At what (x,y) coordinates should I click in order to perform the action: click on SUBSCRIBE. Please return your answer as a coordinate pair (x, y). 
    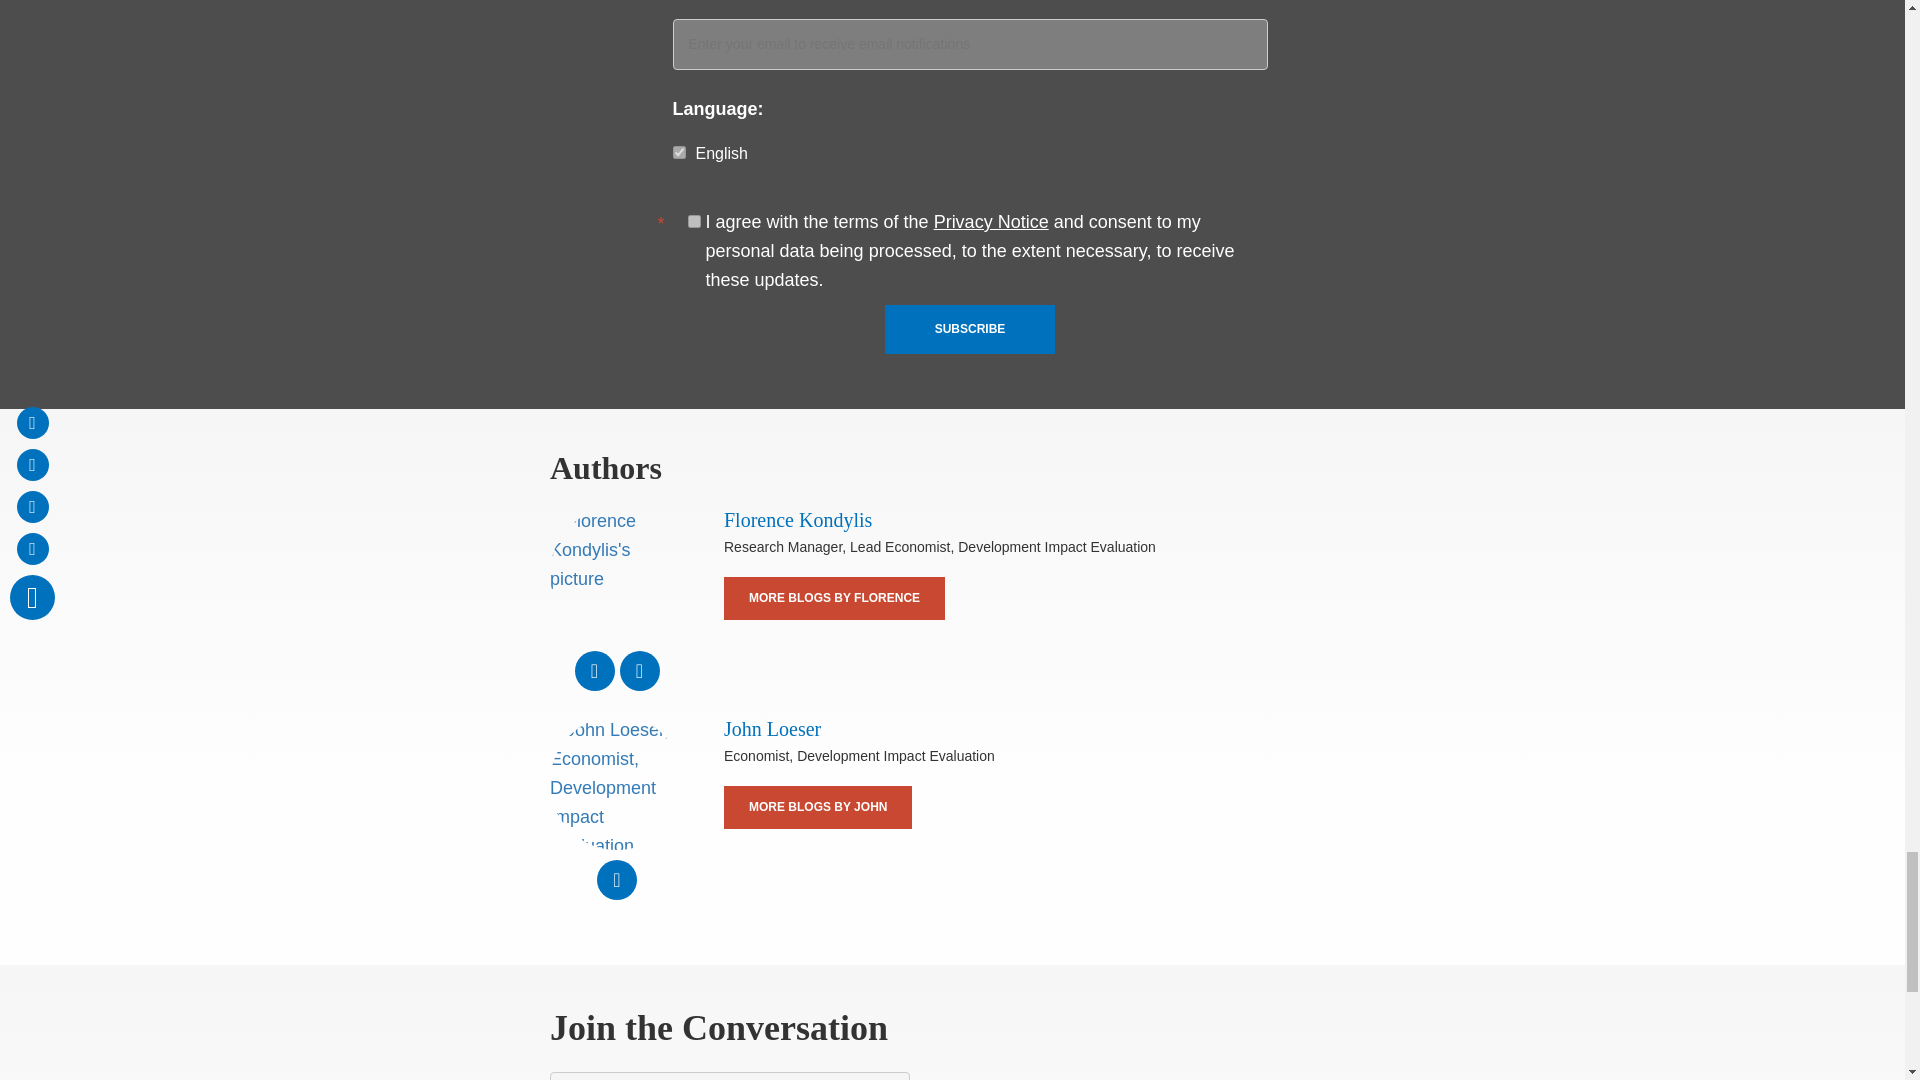
    Looking at the image, I should click on (970, 329).